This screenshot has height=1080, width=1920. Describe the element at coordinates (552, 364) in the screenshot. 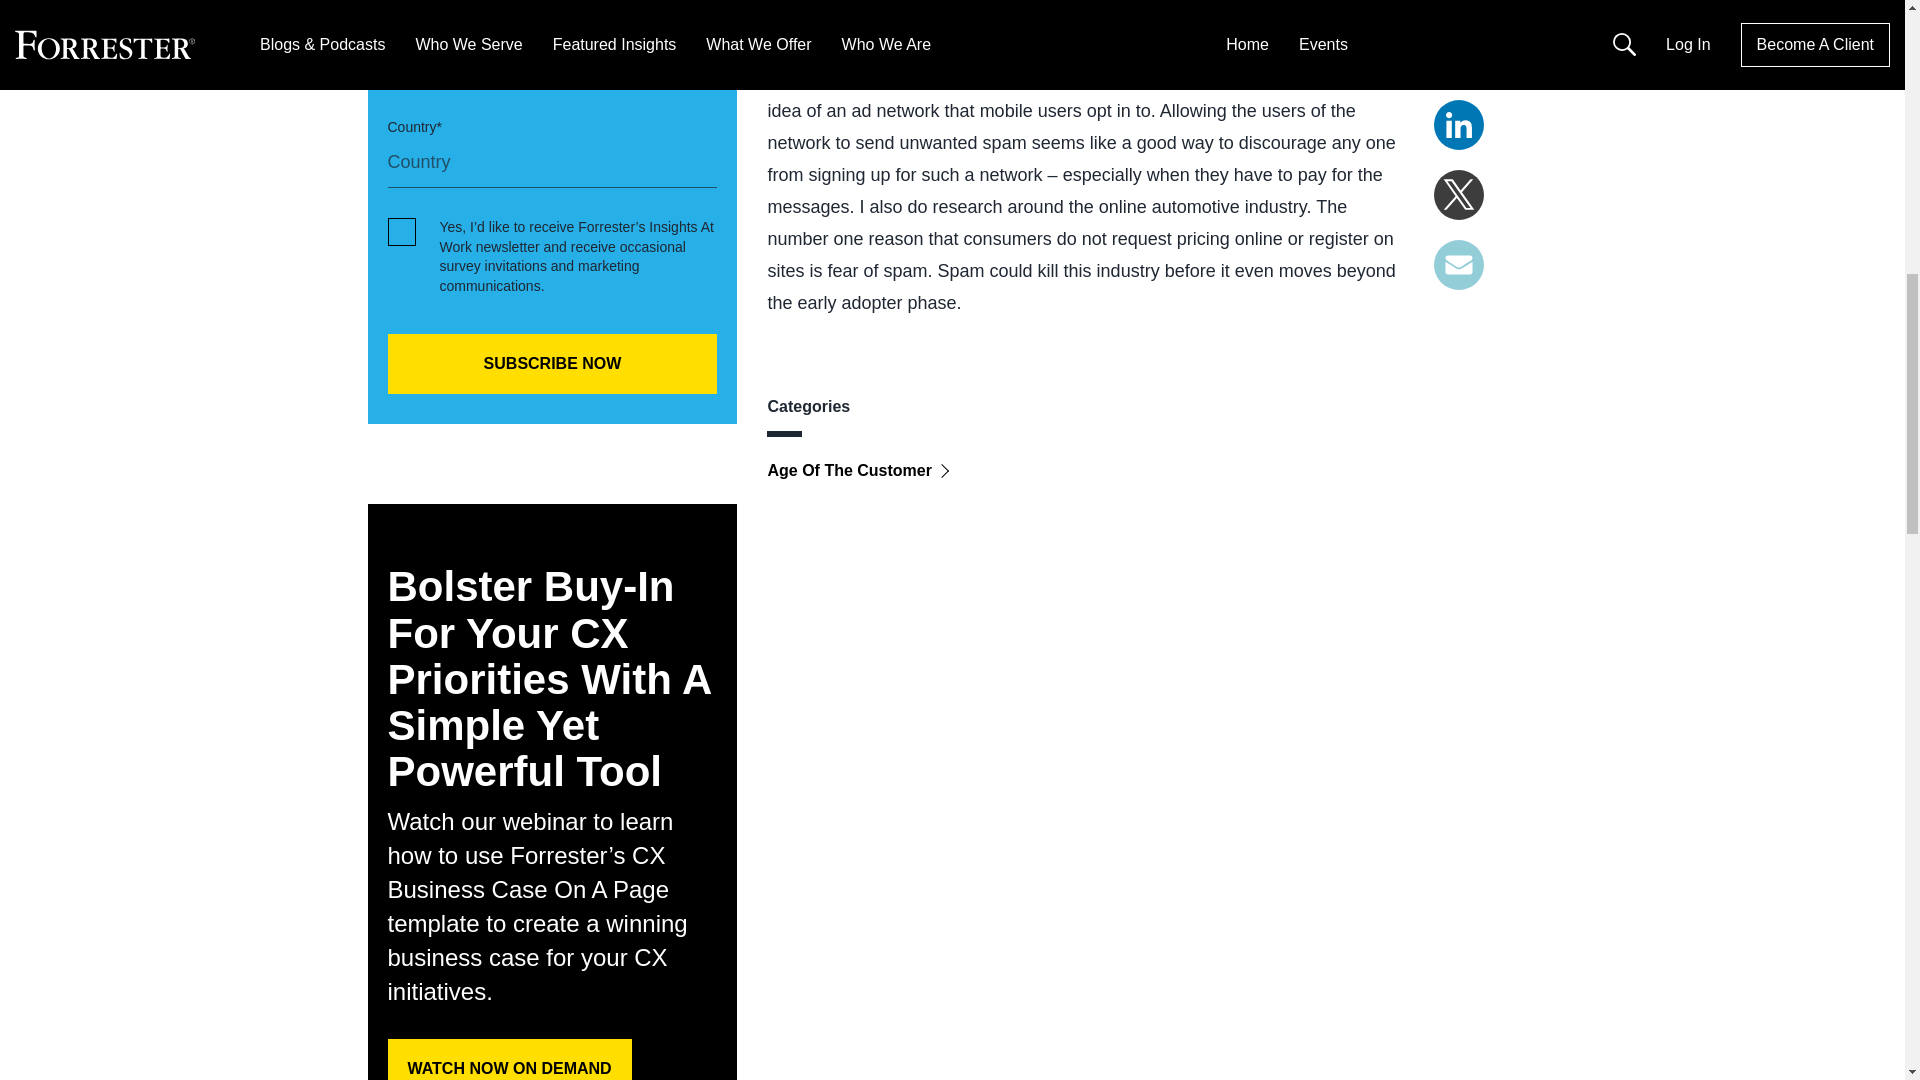

I see `Subscribe Now` at that location.